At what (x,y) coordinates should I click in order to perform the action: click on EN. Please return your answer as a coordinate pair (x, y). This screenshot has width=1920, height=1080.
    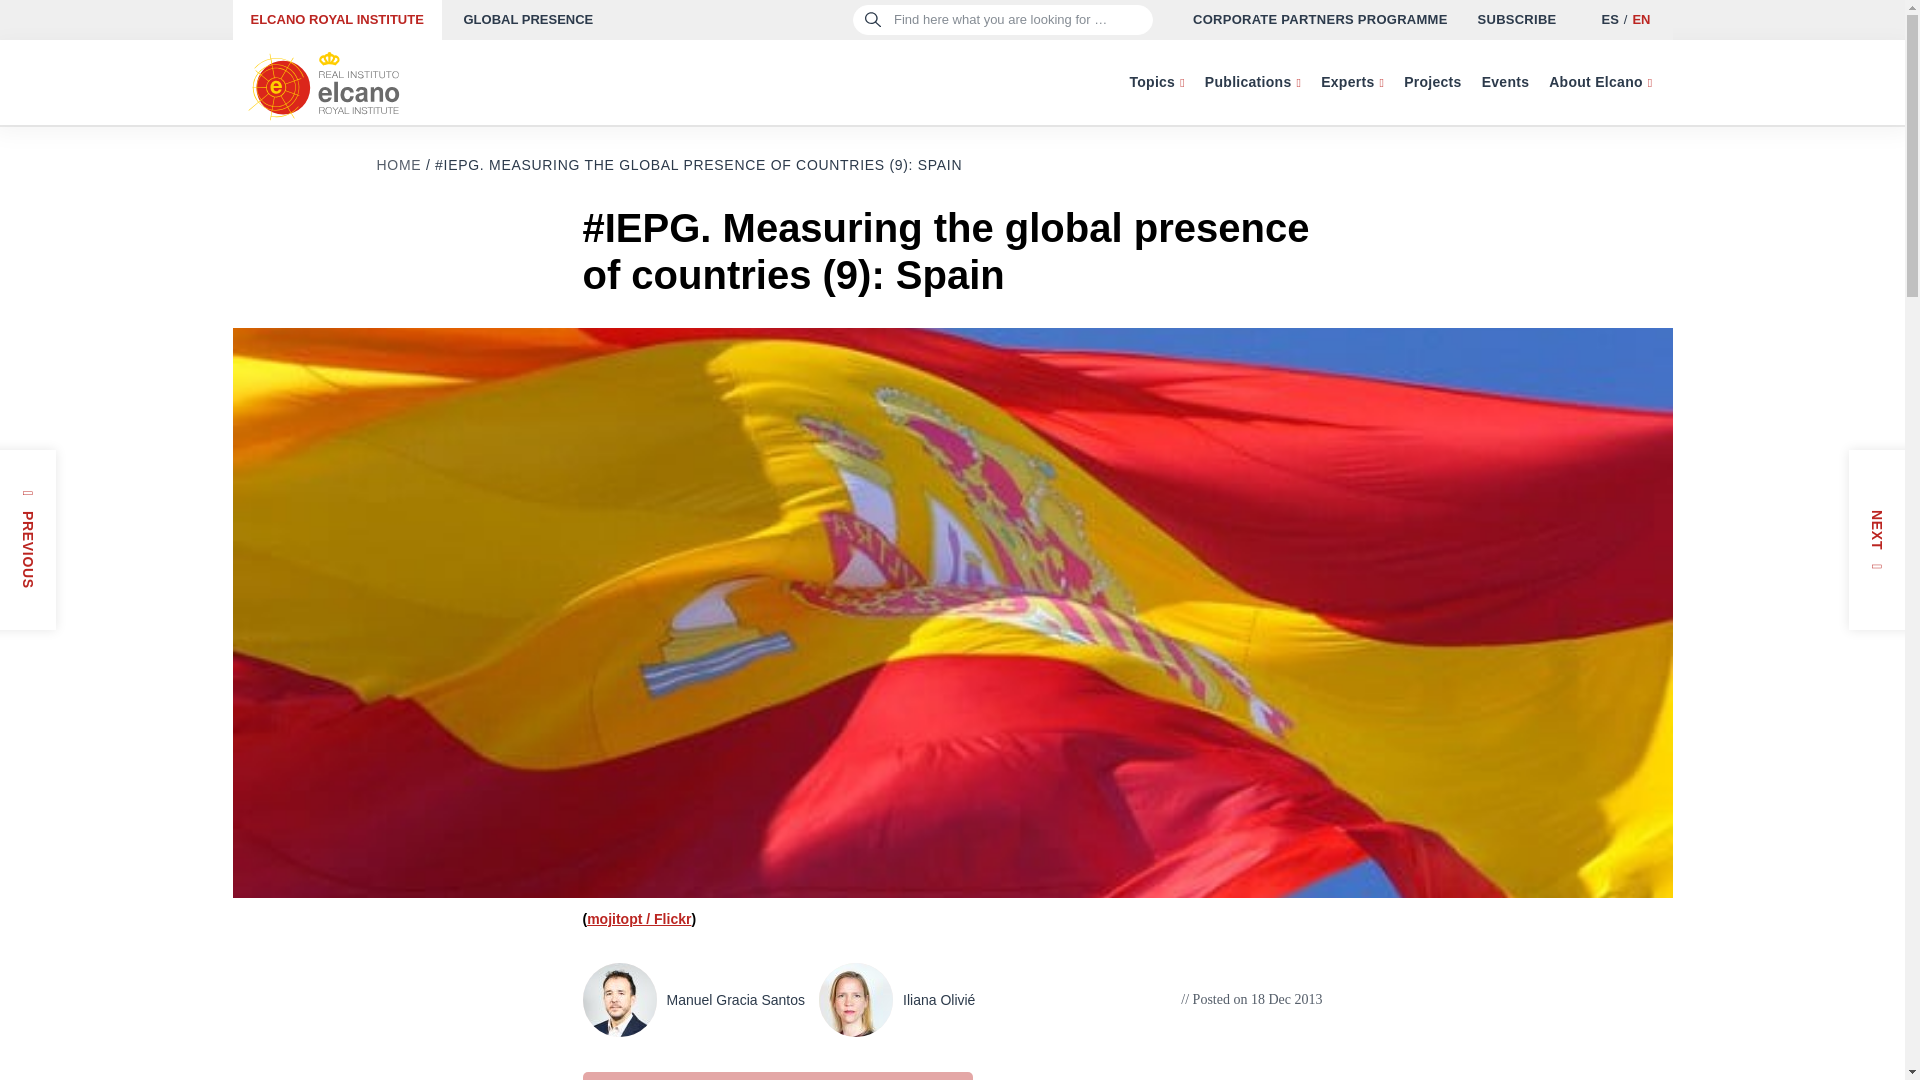
    Looking at the image, I should click on (1640, 19).